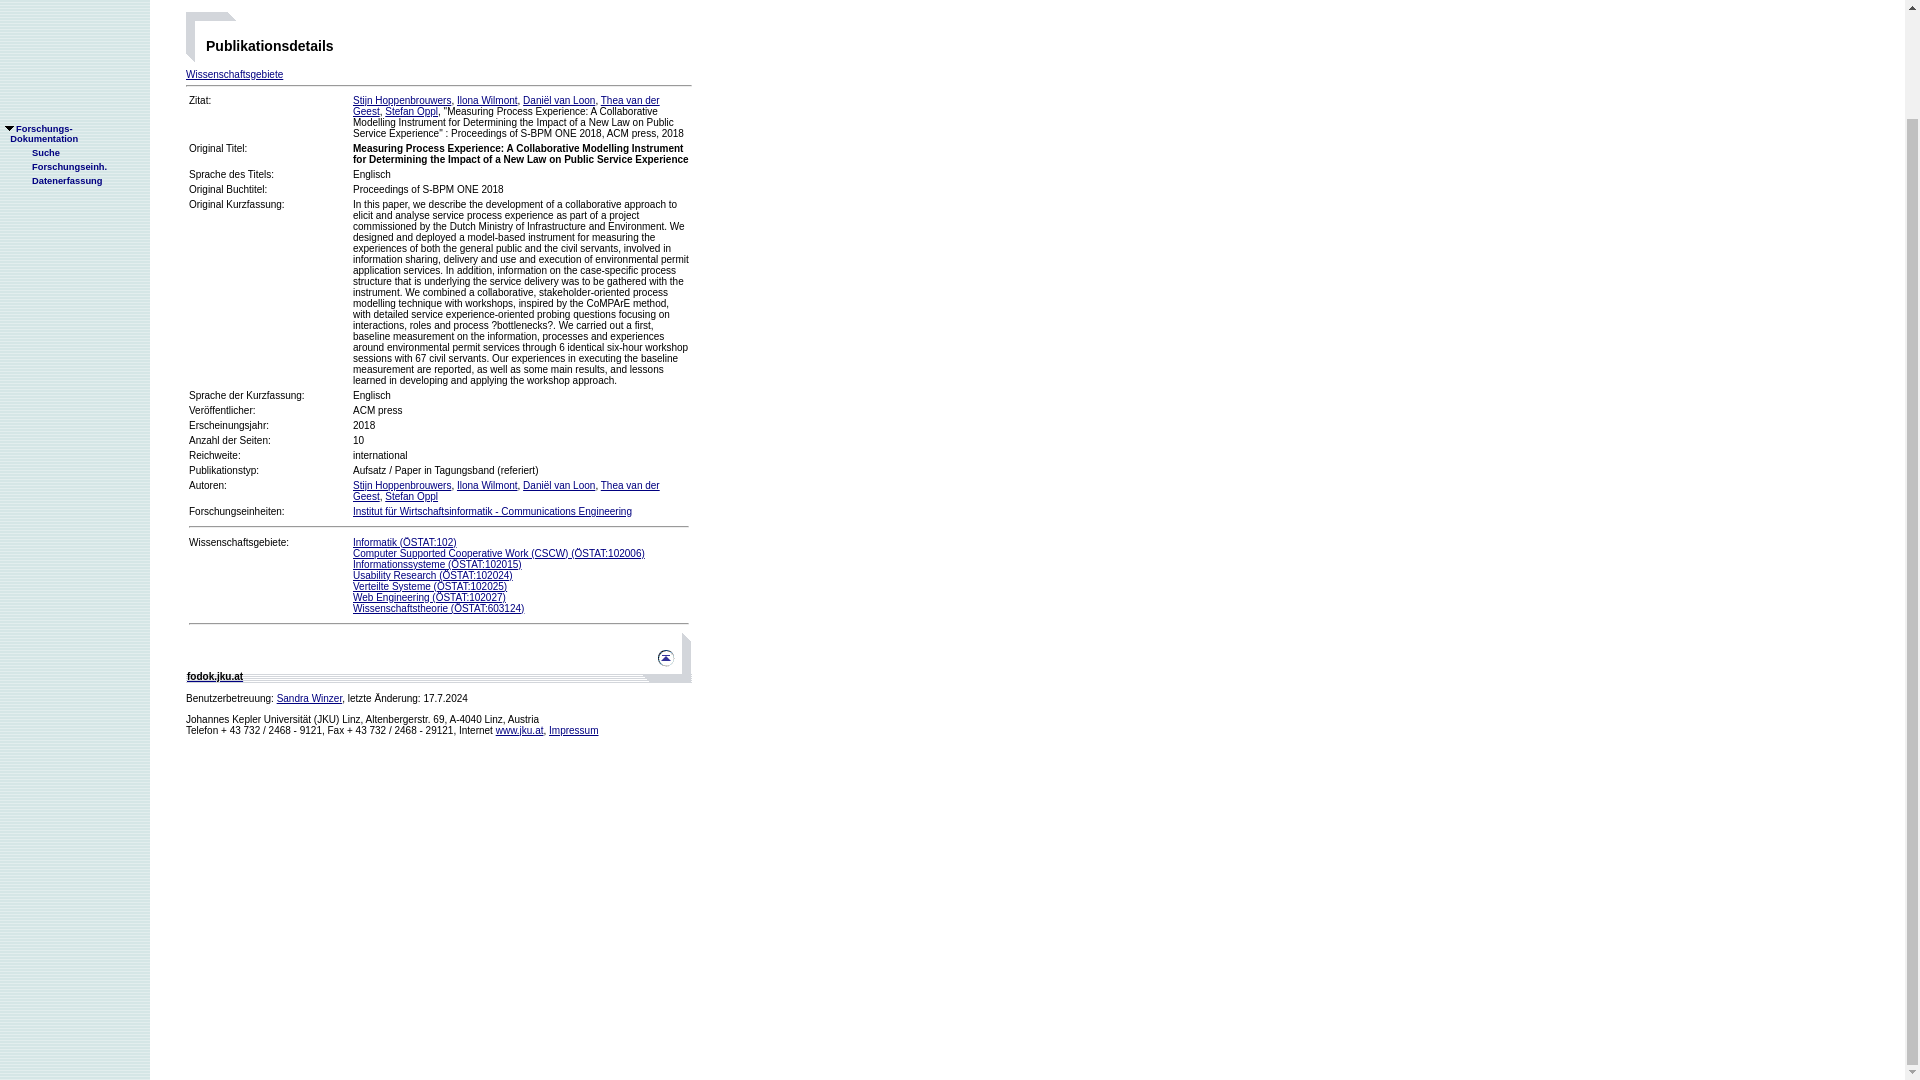 This screenshot has height=1080, width=1920. I want to click on www.jku.at, so click(214, 676).